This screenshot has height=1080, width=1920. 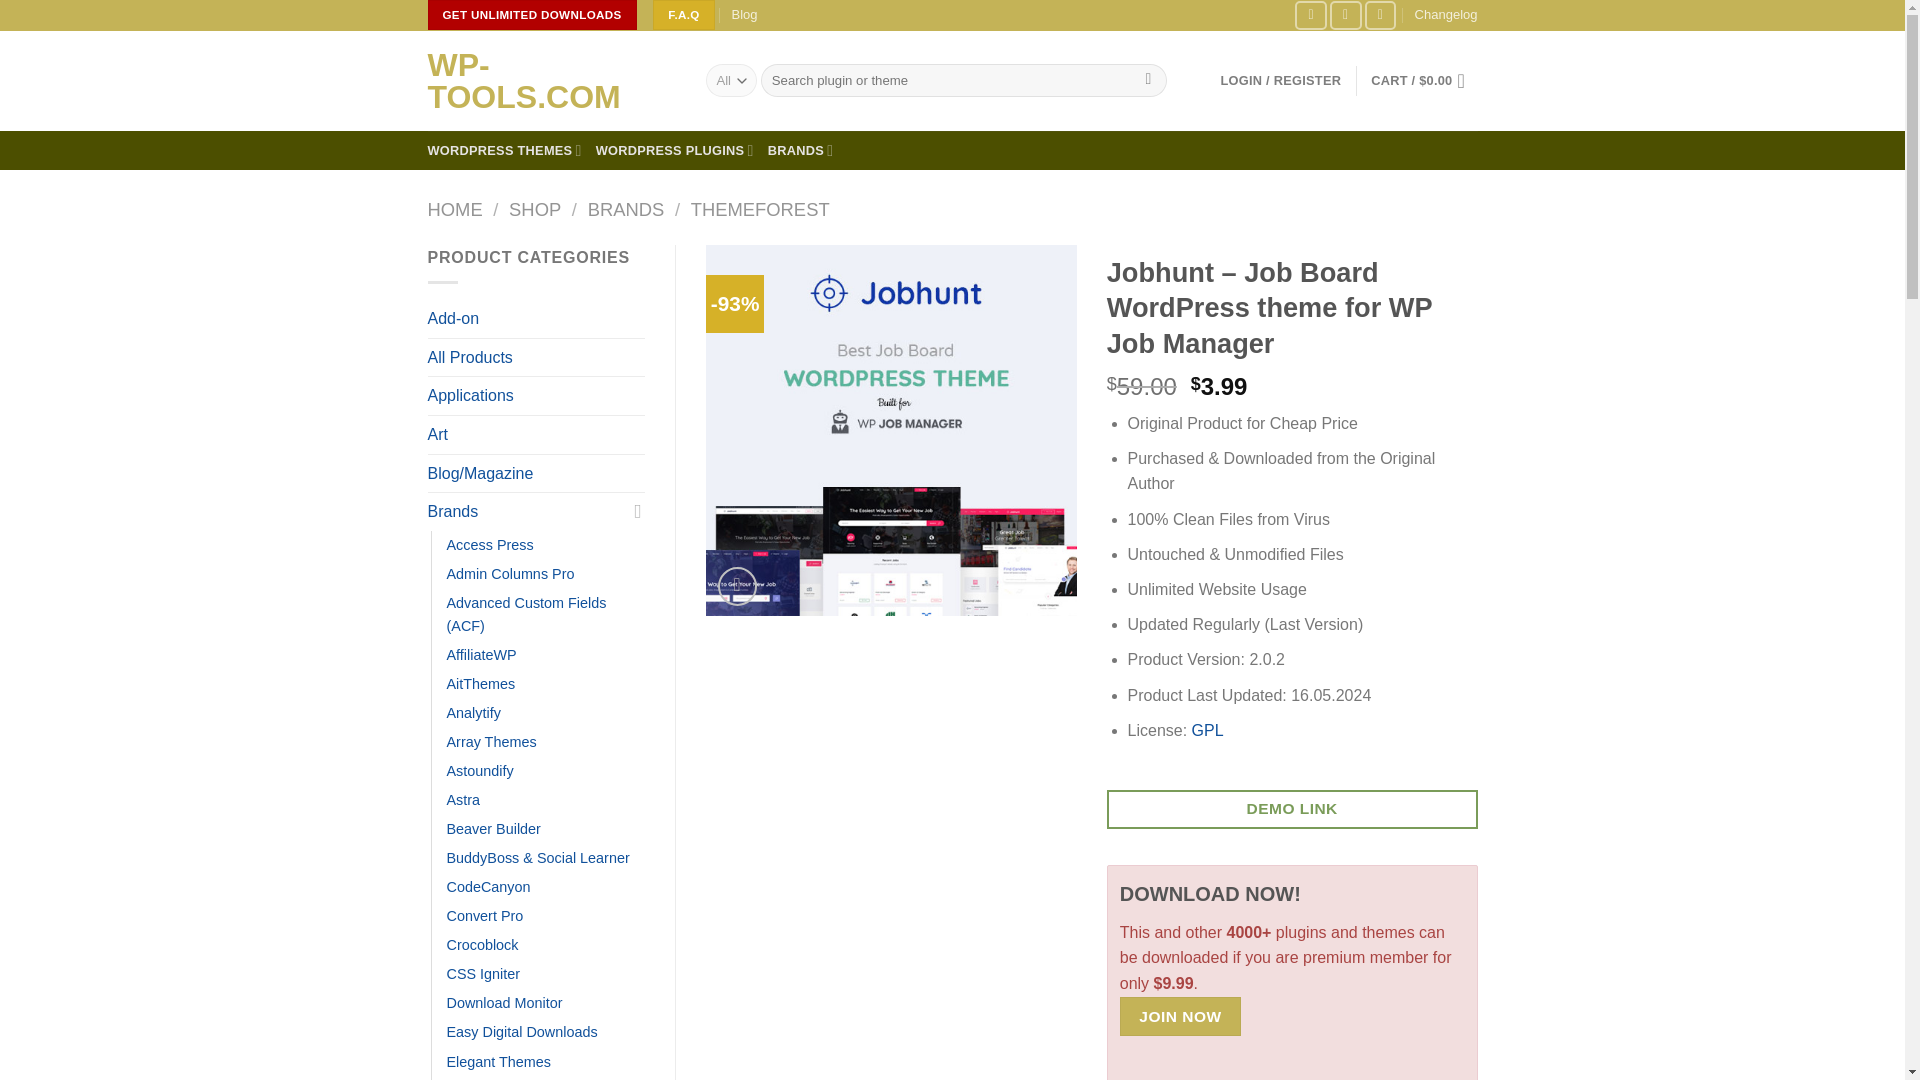 What do you see at coordinates (1148, 80) in the screenshot?
I see `Search` at bounding box center [1148, 80].